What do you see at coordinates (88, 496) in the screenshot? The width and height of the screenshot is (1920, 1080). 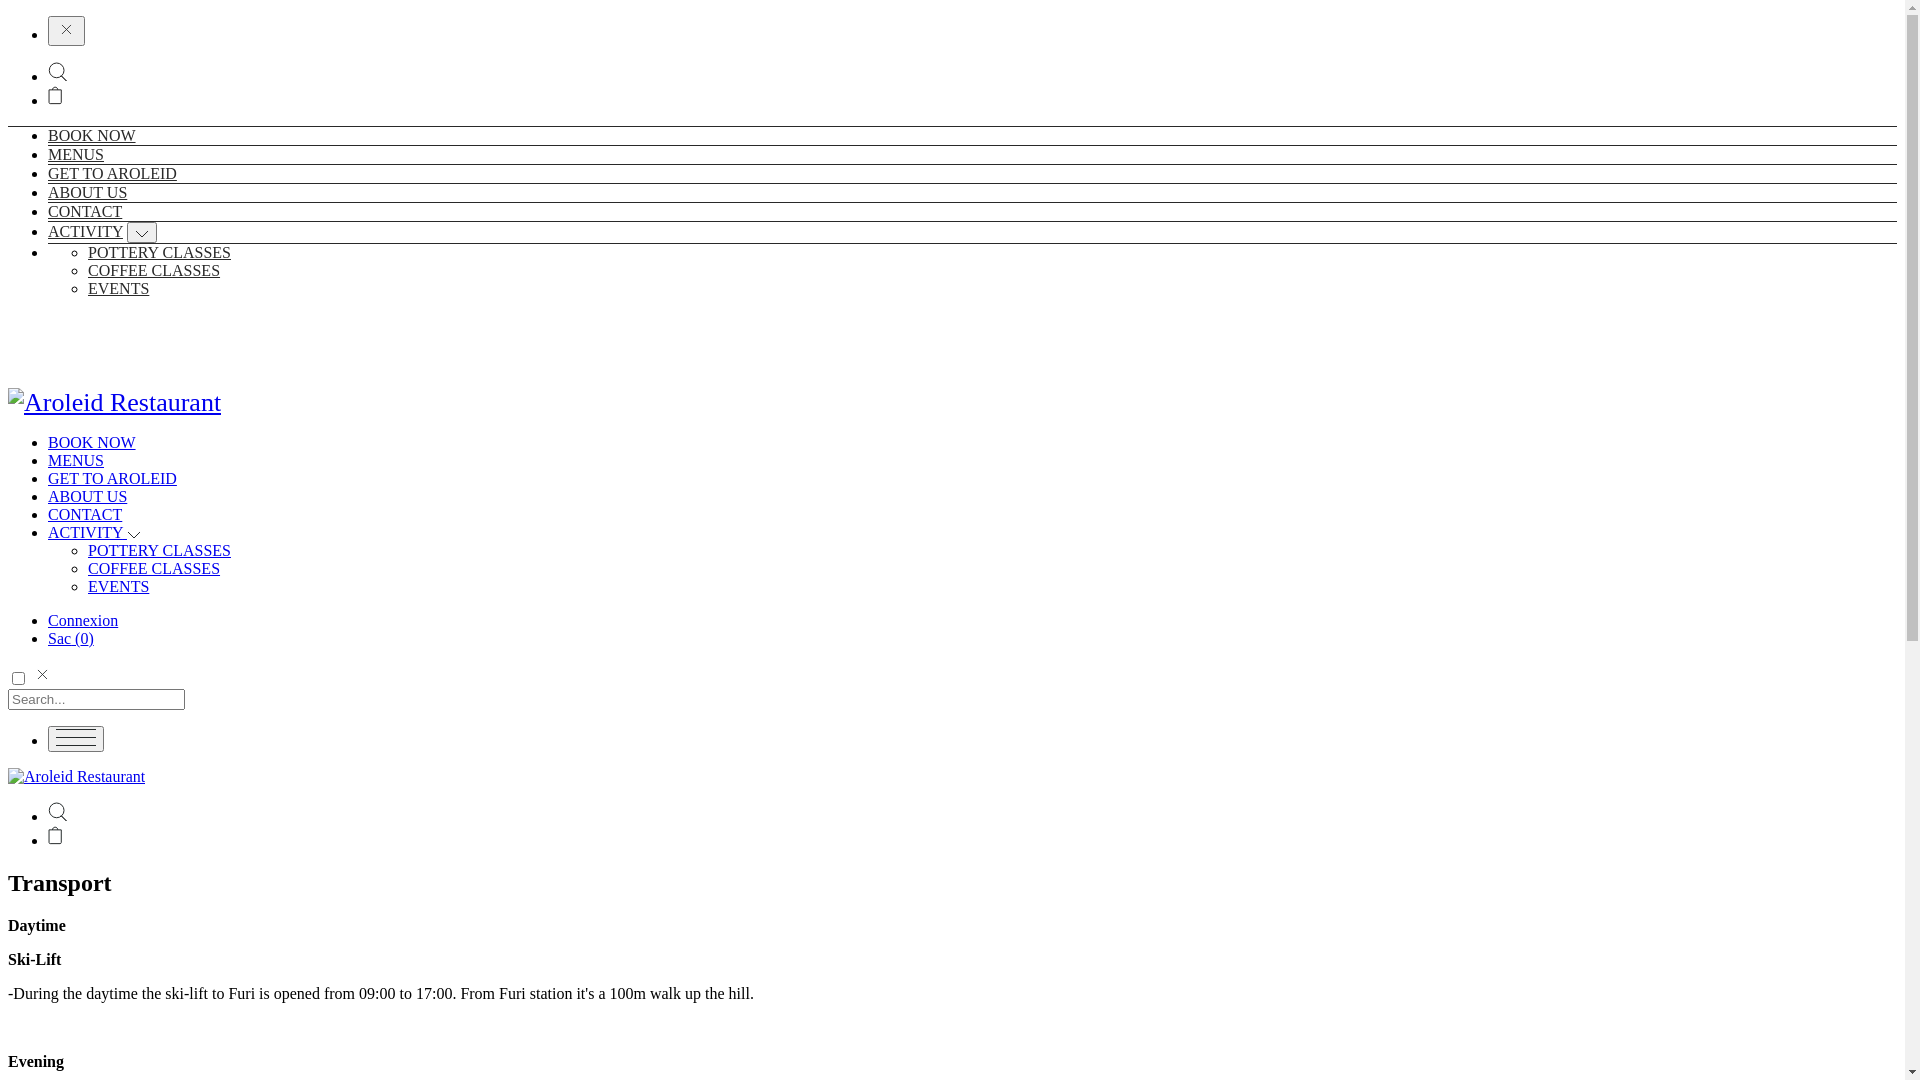 I see `ABOUT US` at bounding box center [88, 496].